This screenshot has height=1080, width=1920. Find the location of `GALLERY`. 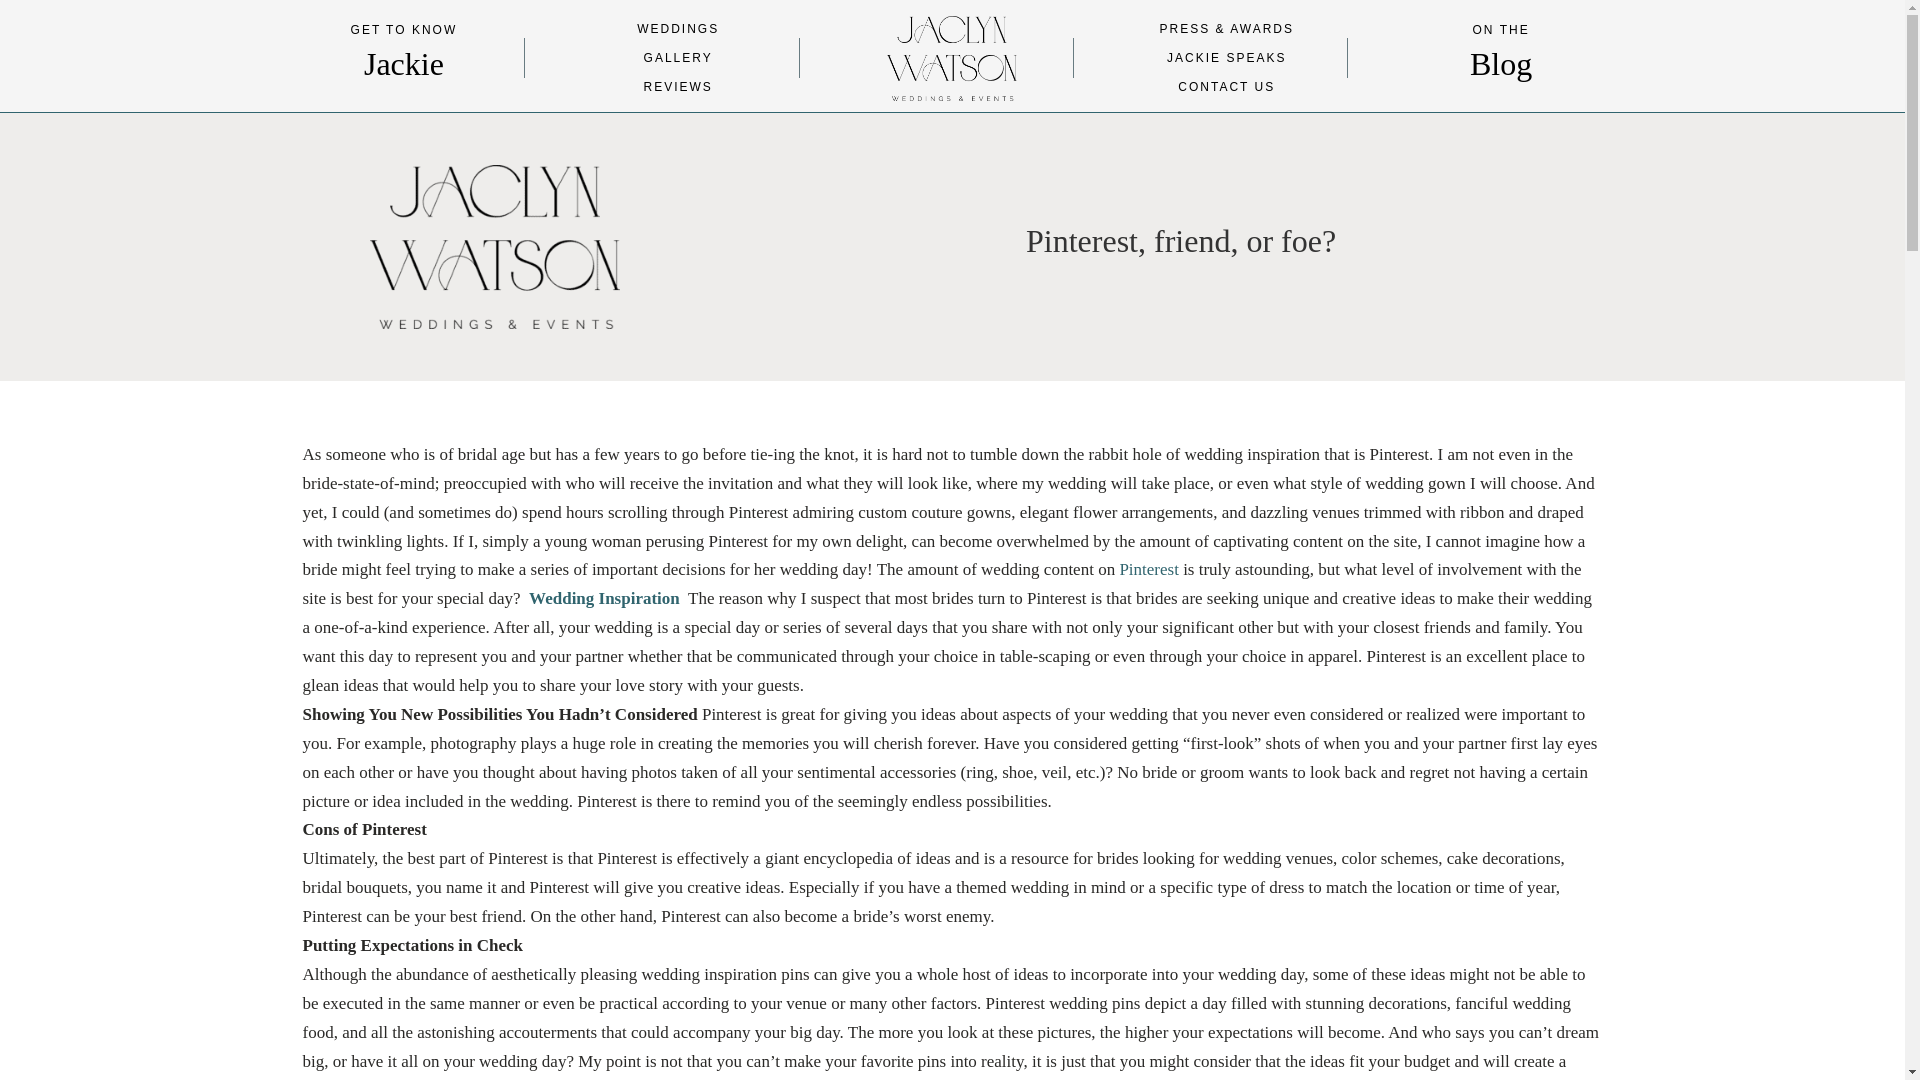

GALLERY is located at coordinates (678, 57).